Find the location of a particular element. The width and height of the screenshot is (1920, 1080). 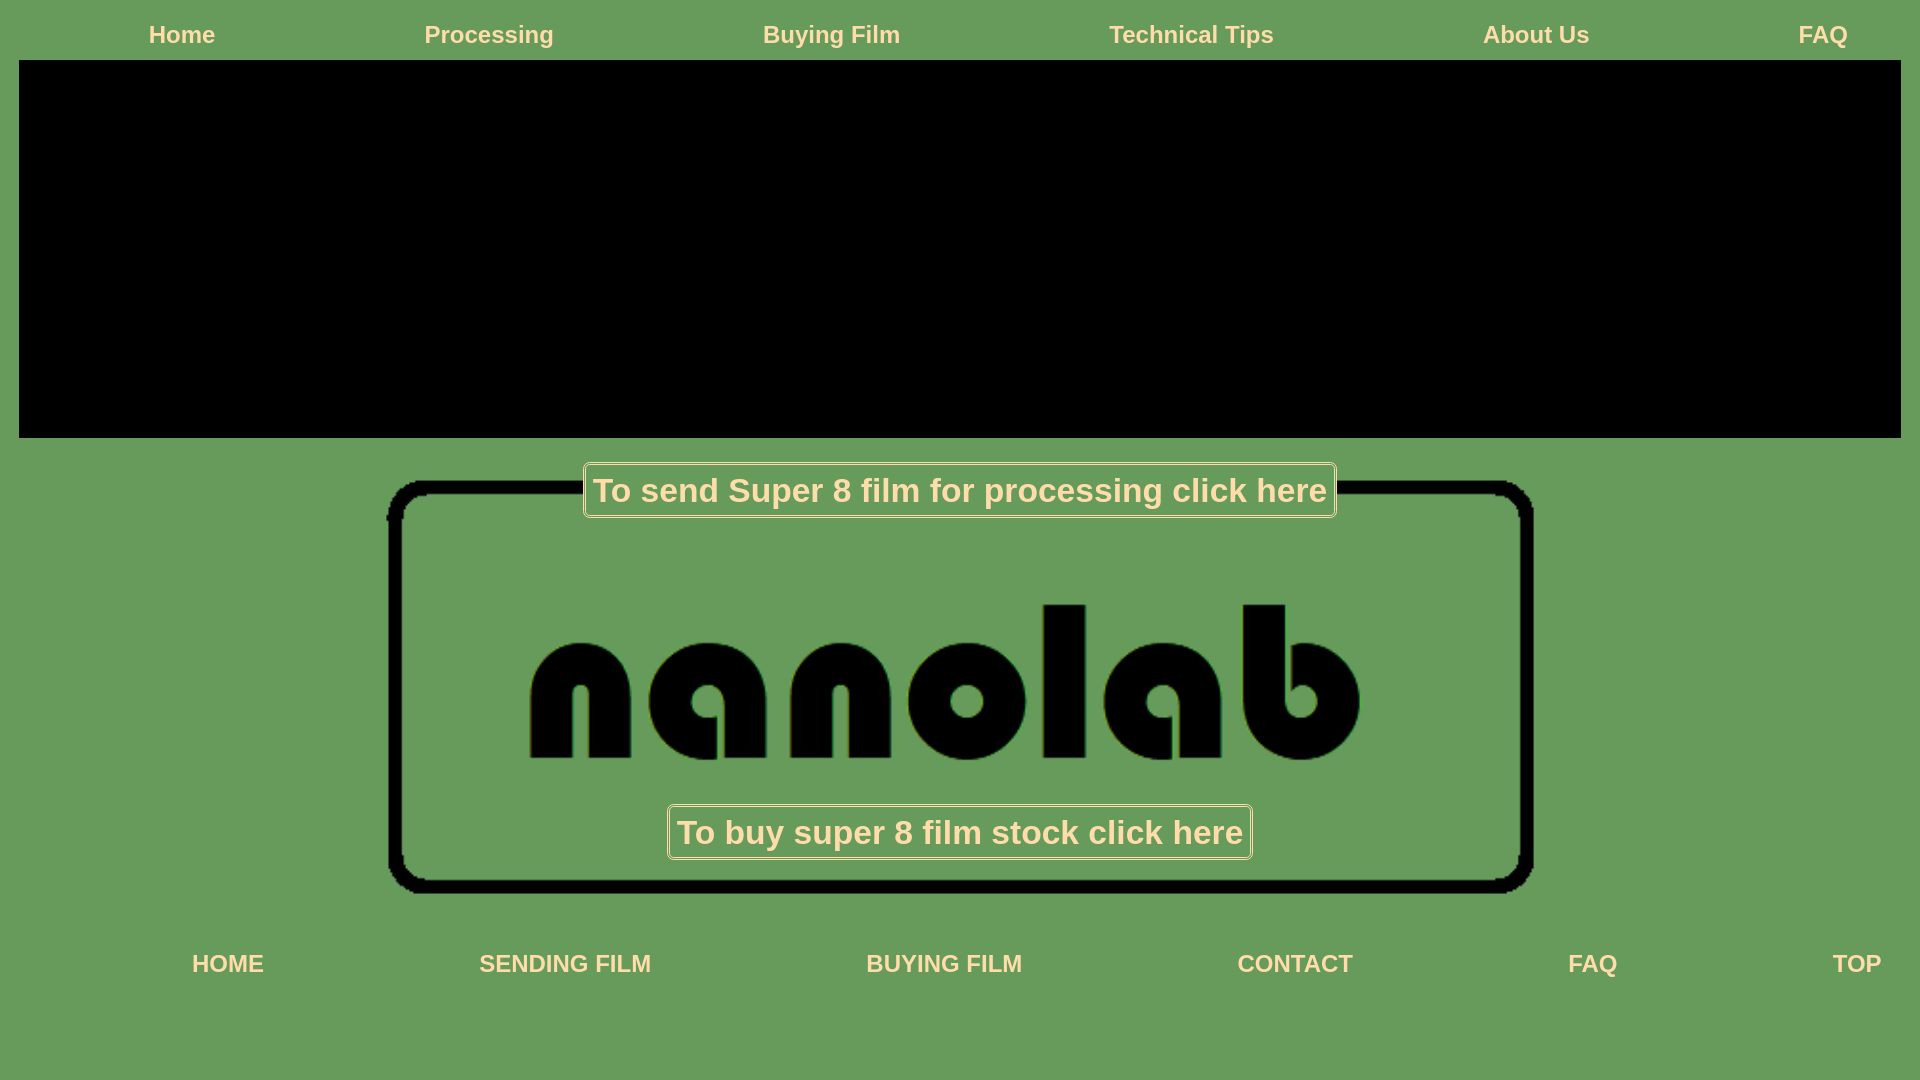

HOME is located at coordinates (228, 964).